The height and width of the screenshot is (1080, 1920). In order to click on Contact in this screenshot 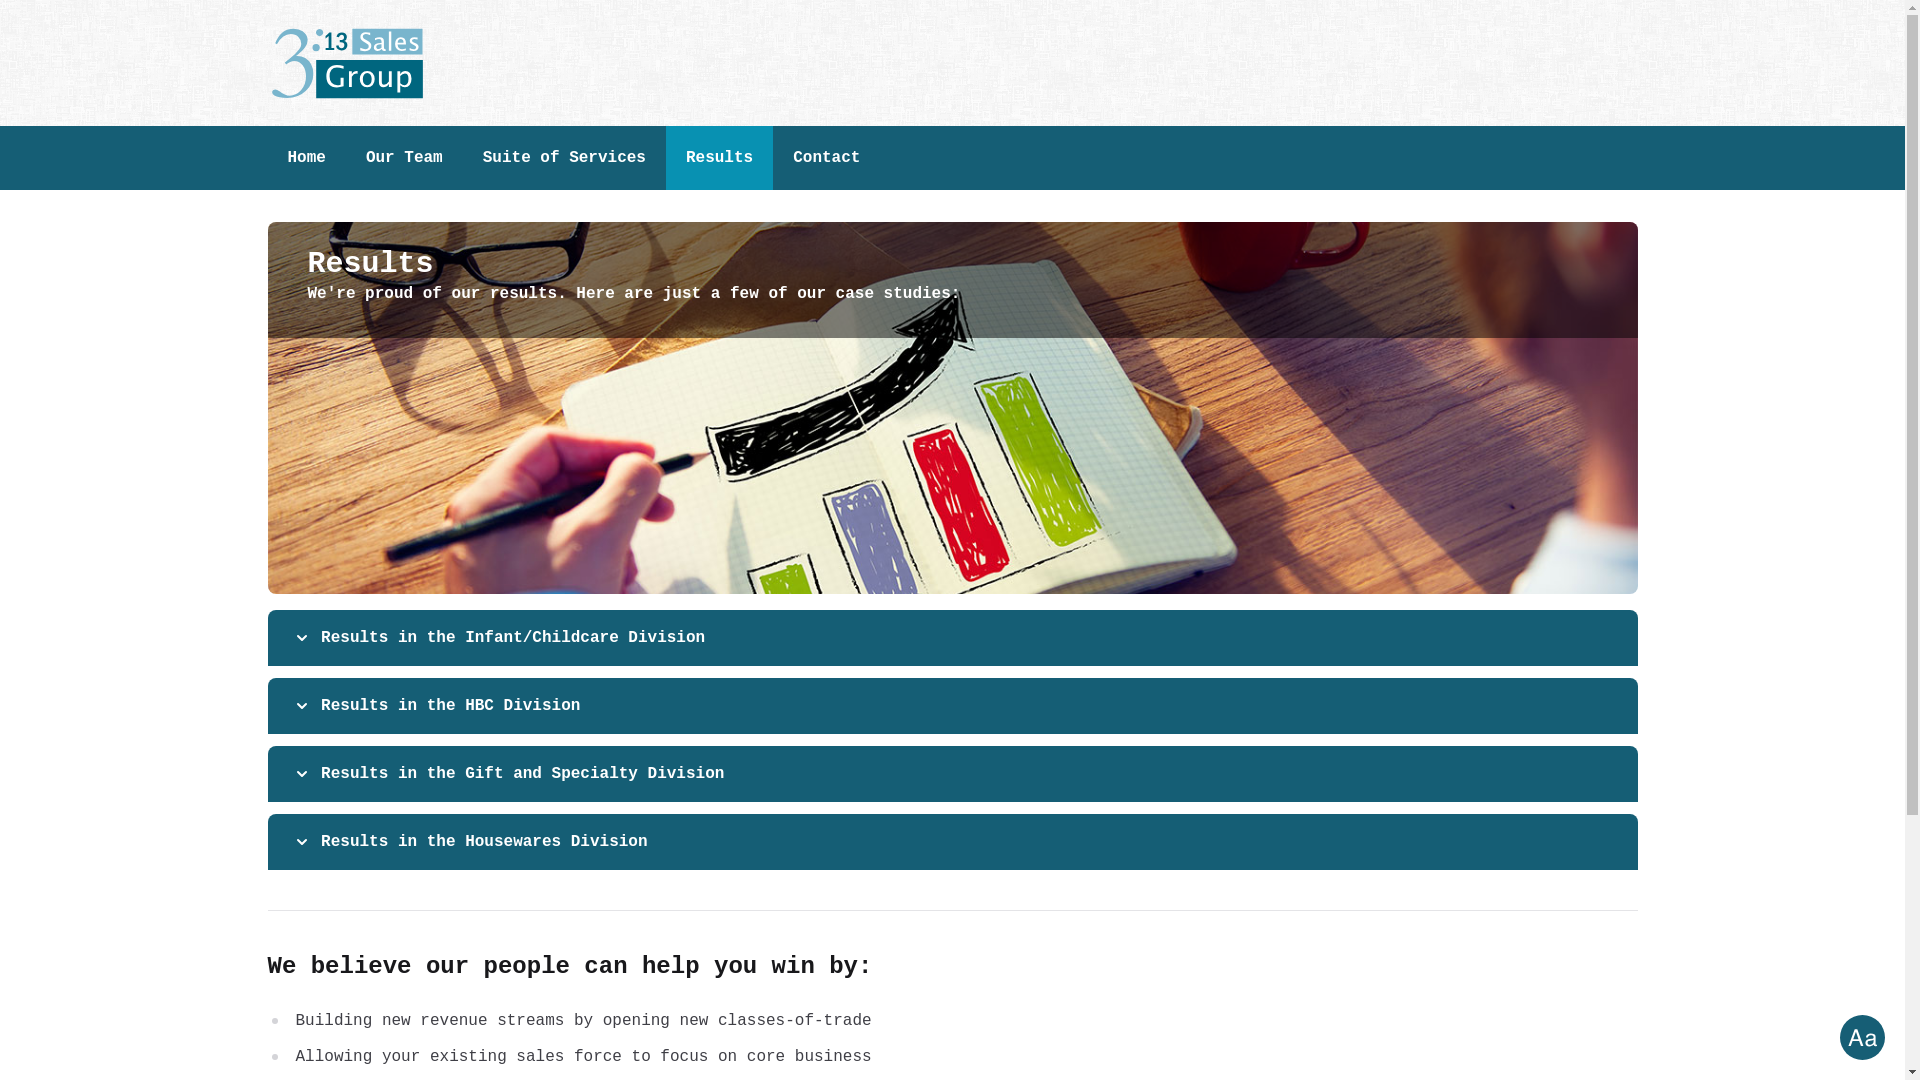, I will do `click(826, 158)`.